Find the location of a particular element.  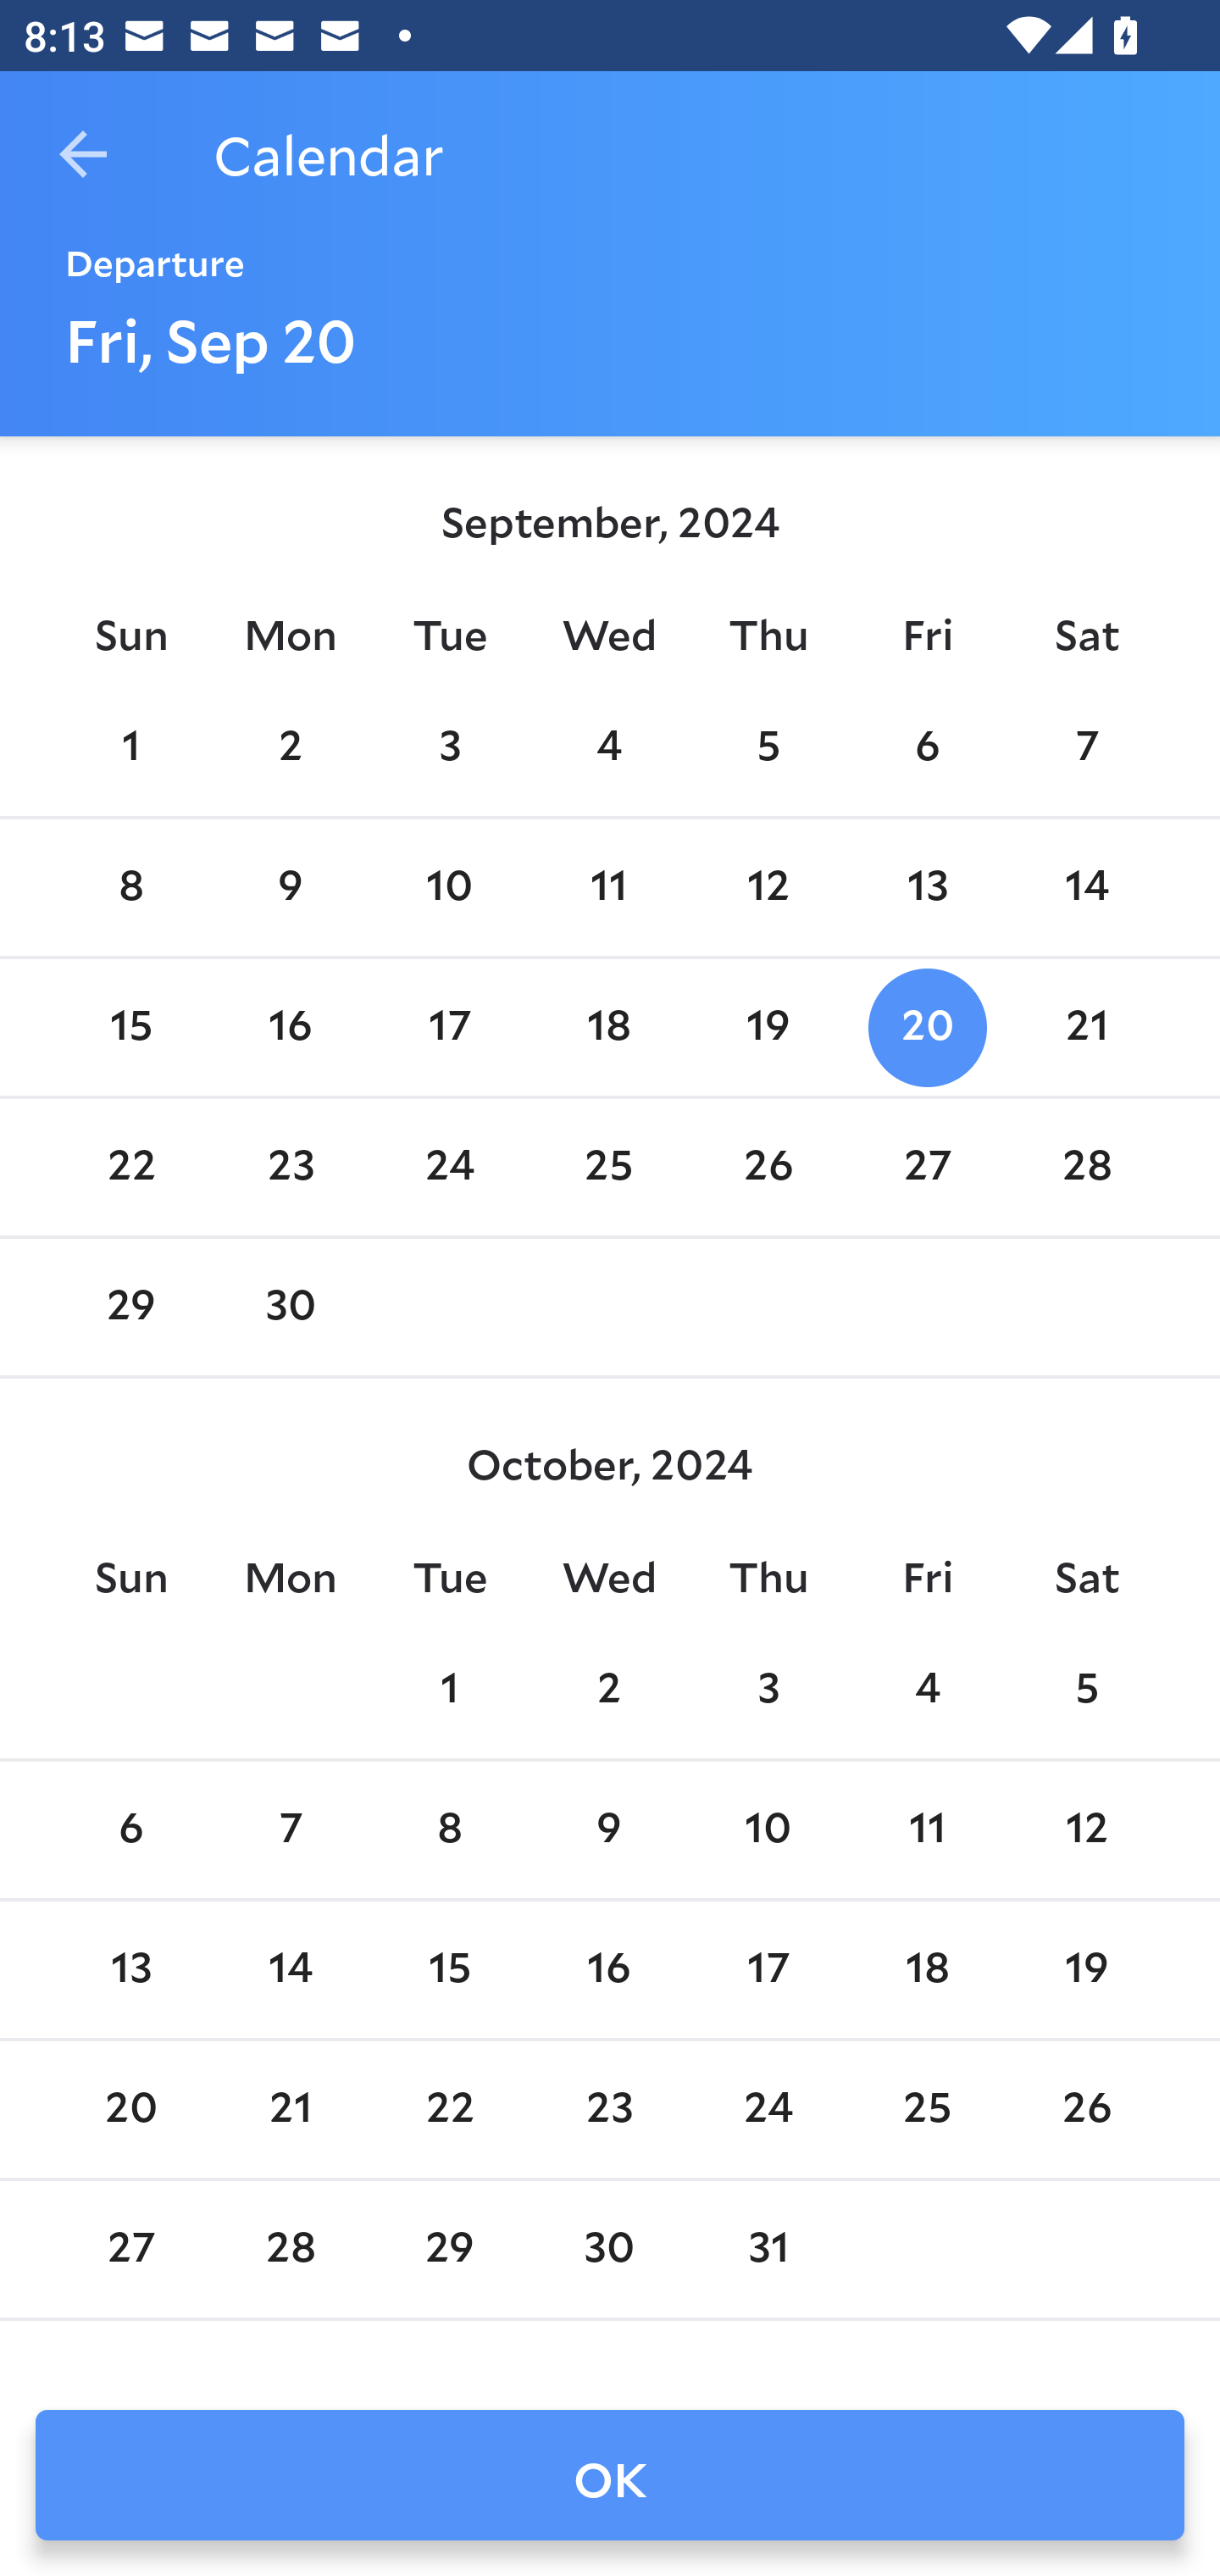

15 is located at coordinates (449, 1970).